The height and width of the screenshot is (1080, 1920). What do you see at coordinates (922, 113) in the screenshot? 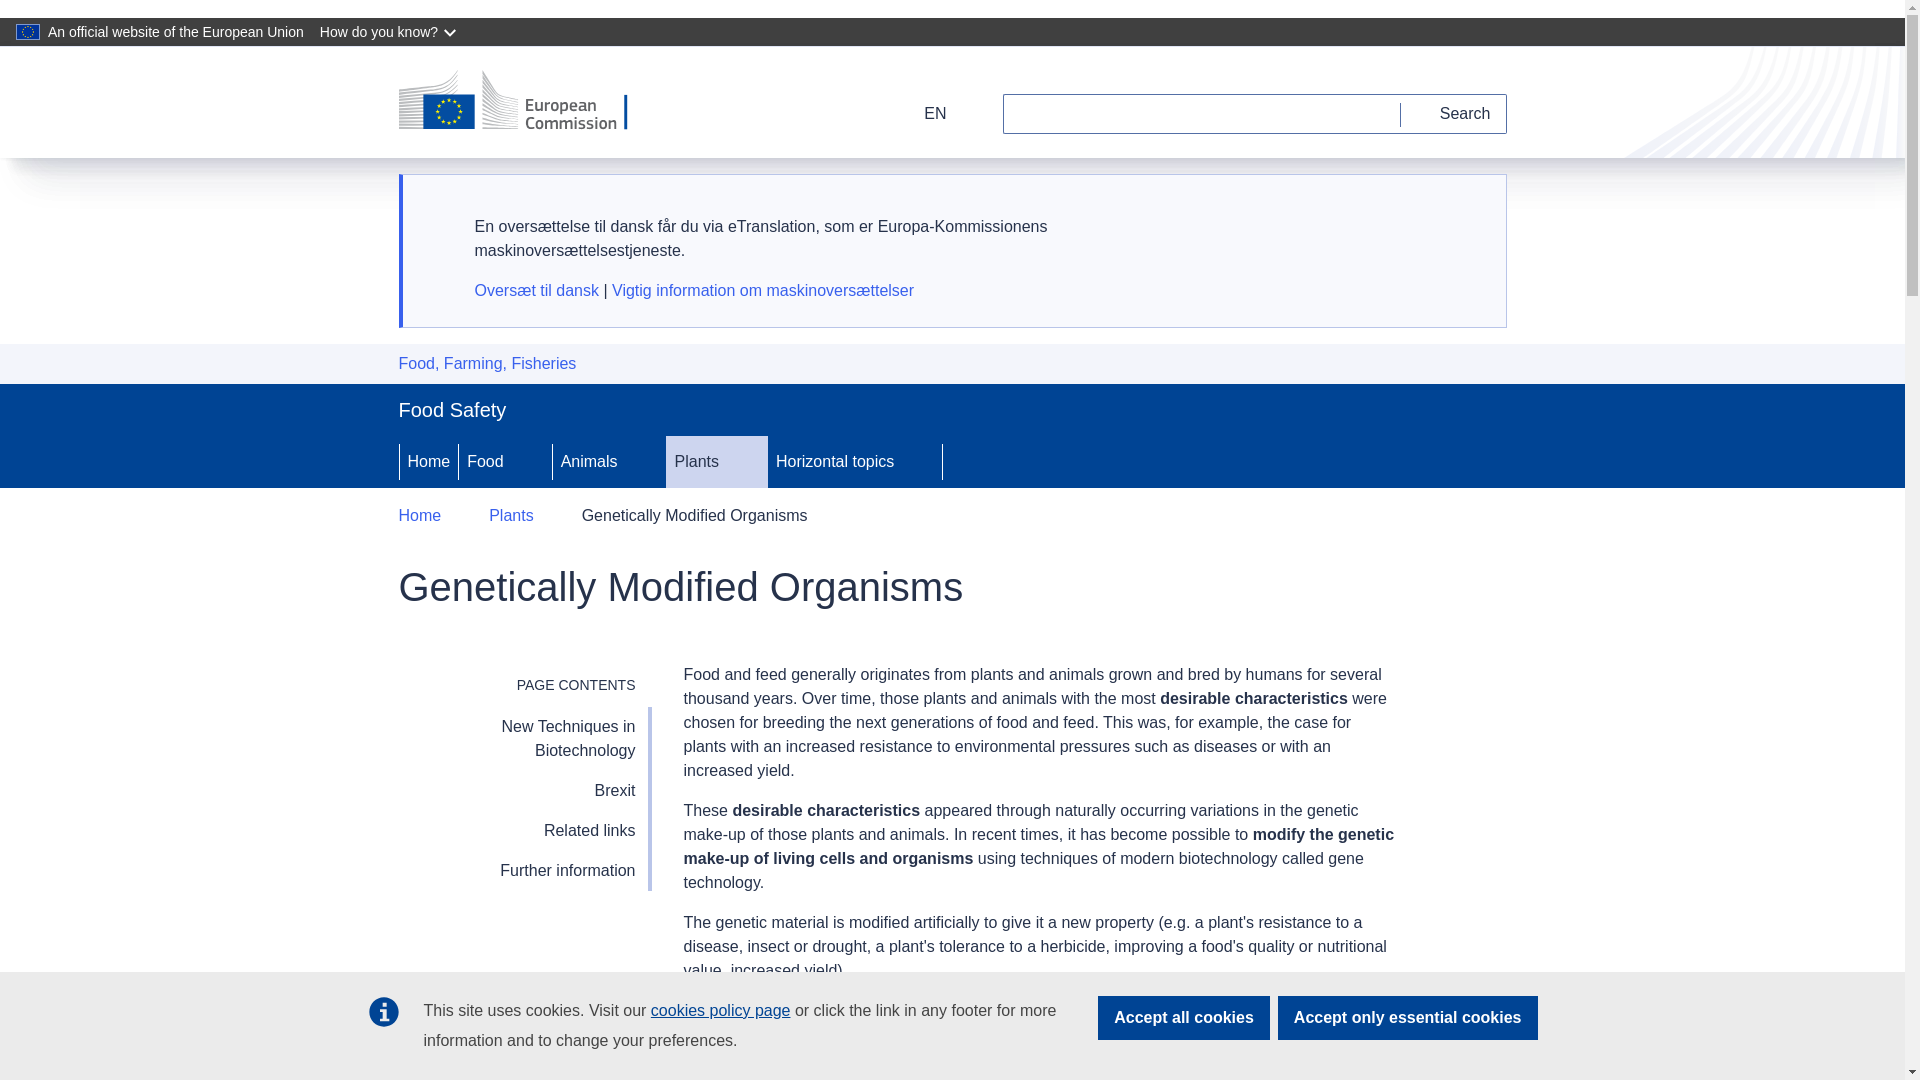
I see `EN` at bounding box center [922, 113].